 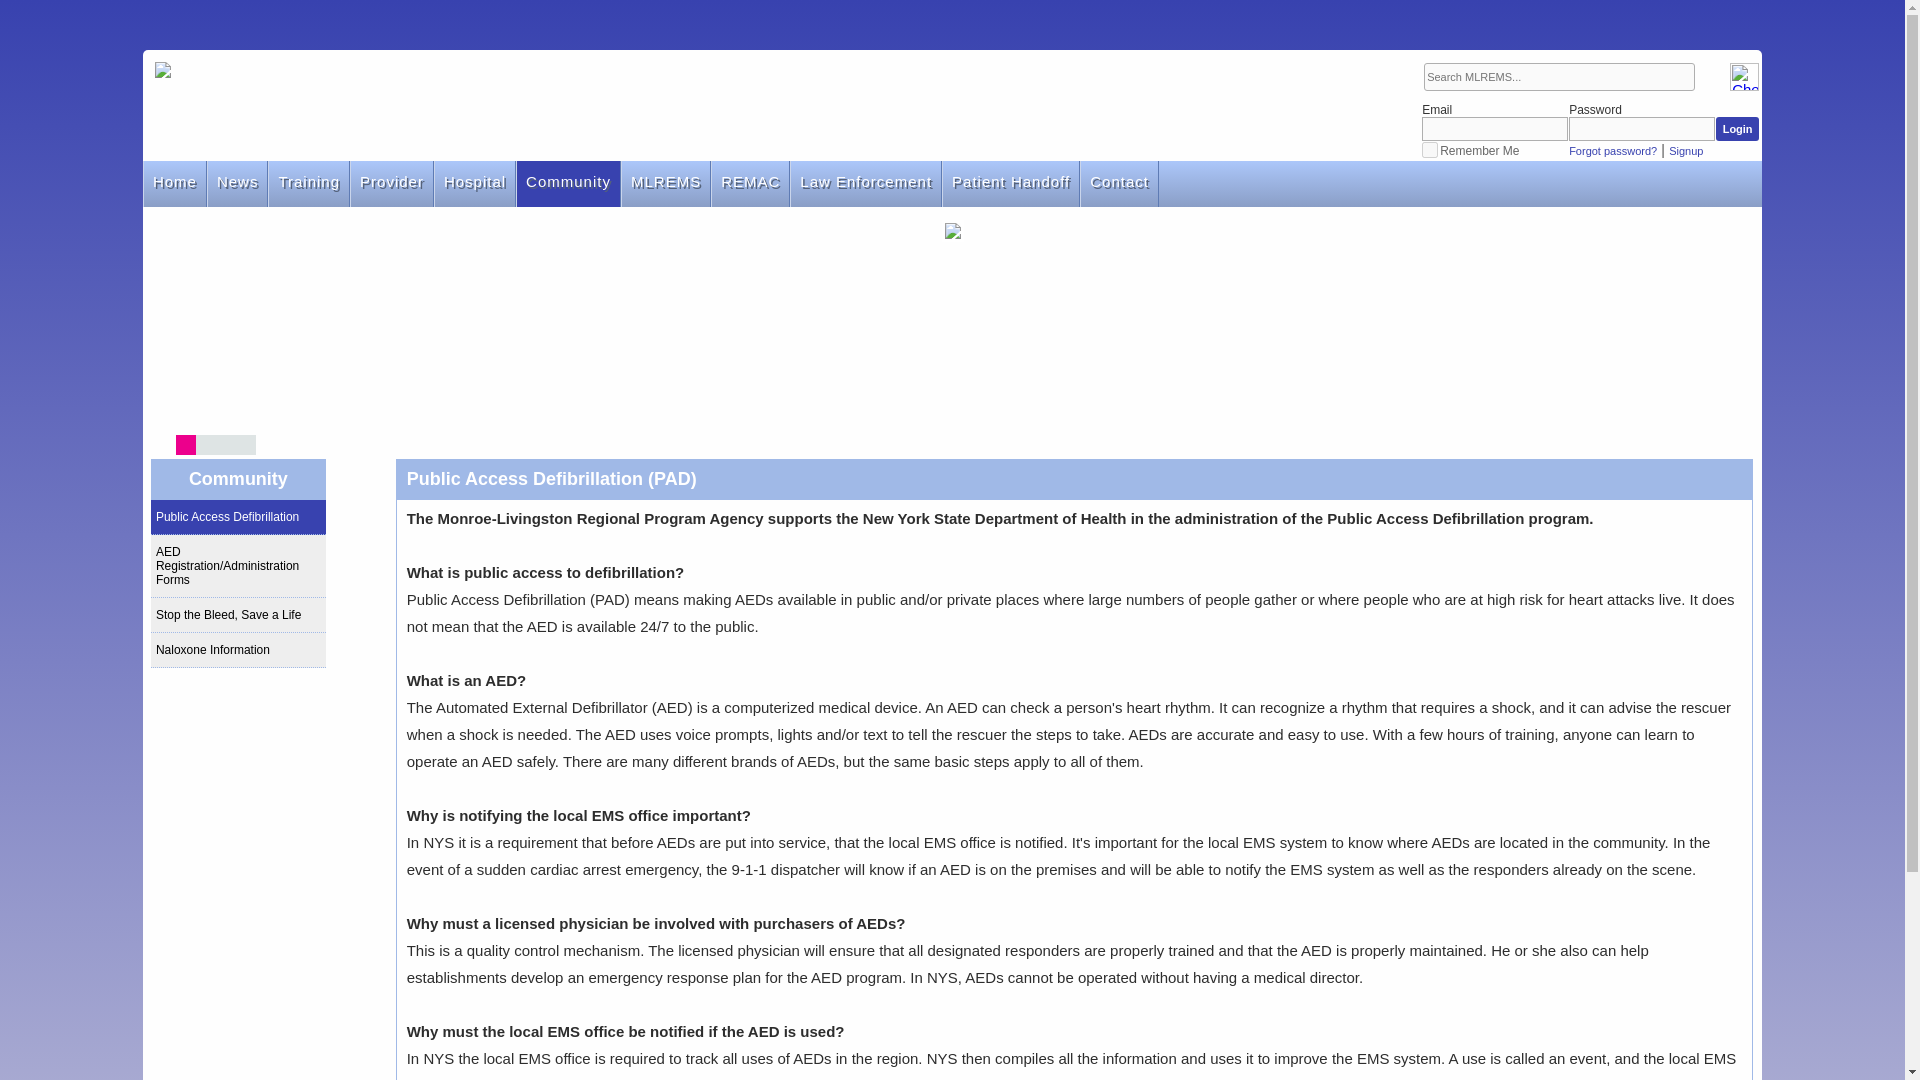 I want to click on Public Access Defibrillation, so click(x=238, y=517).